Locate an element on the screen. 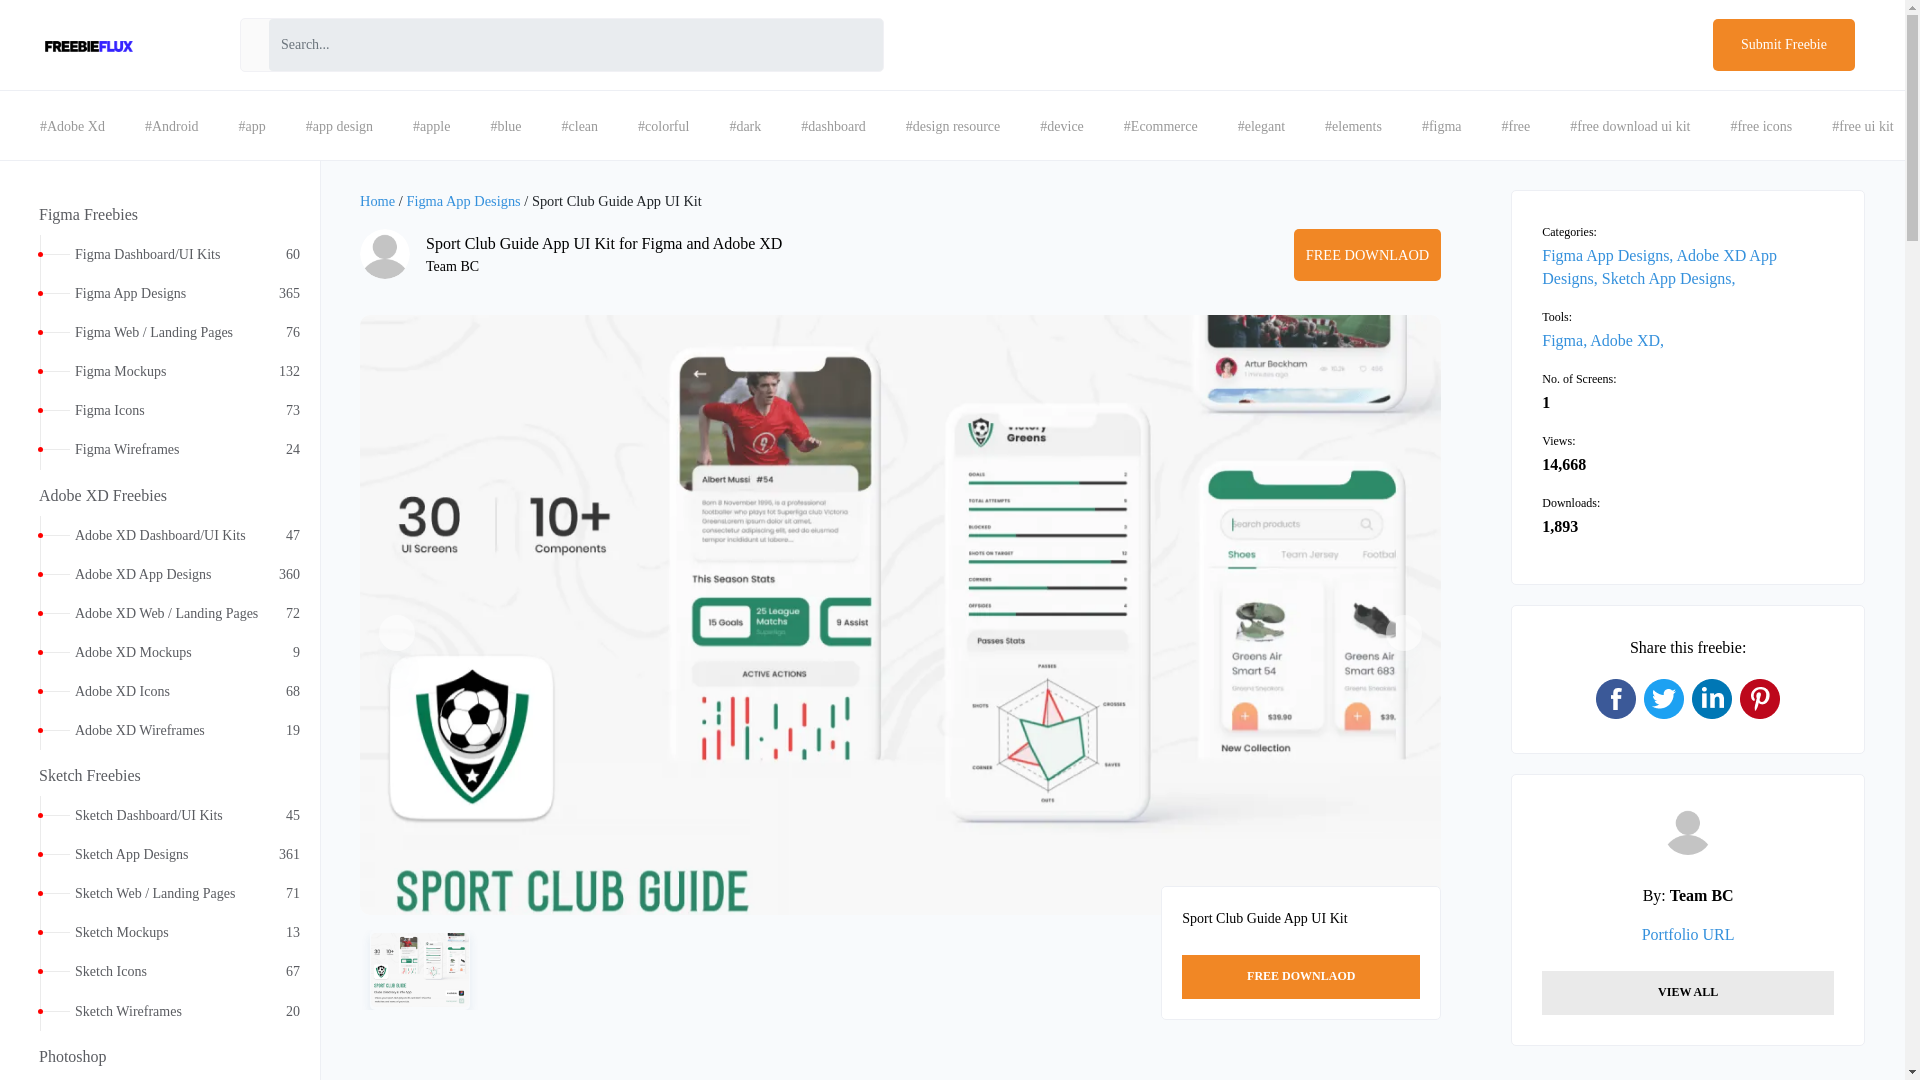  Figma Freebies is located at coordinates (160, 212).